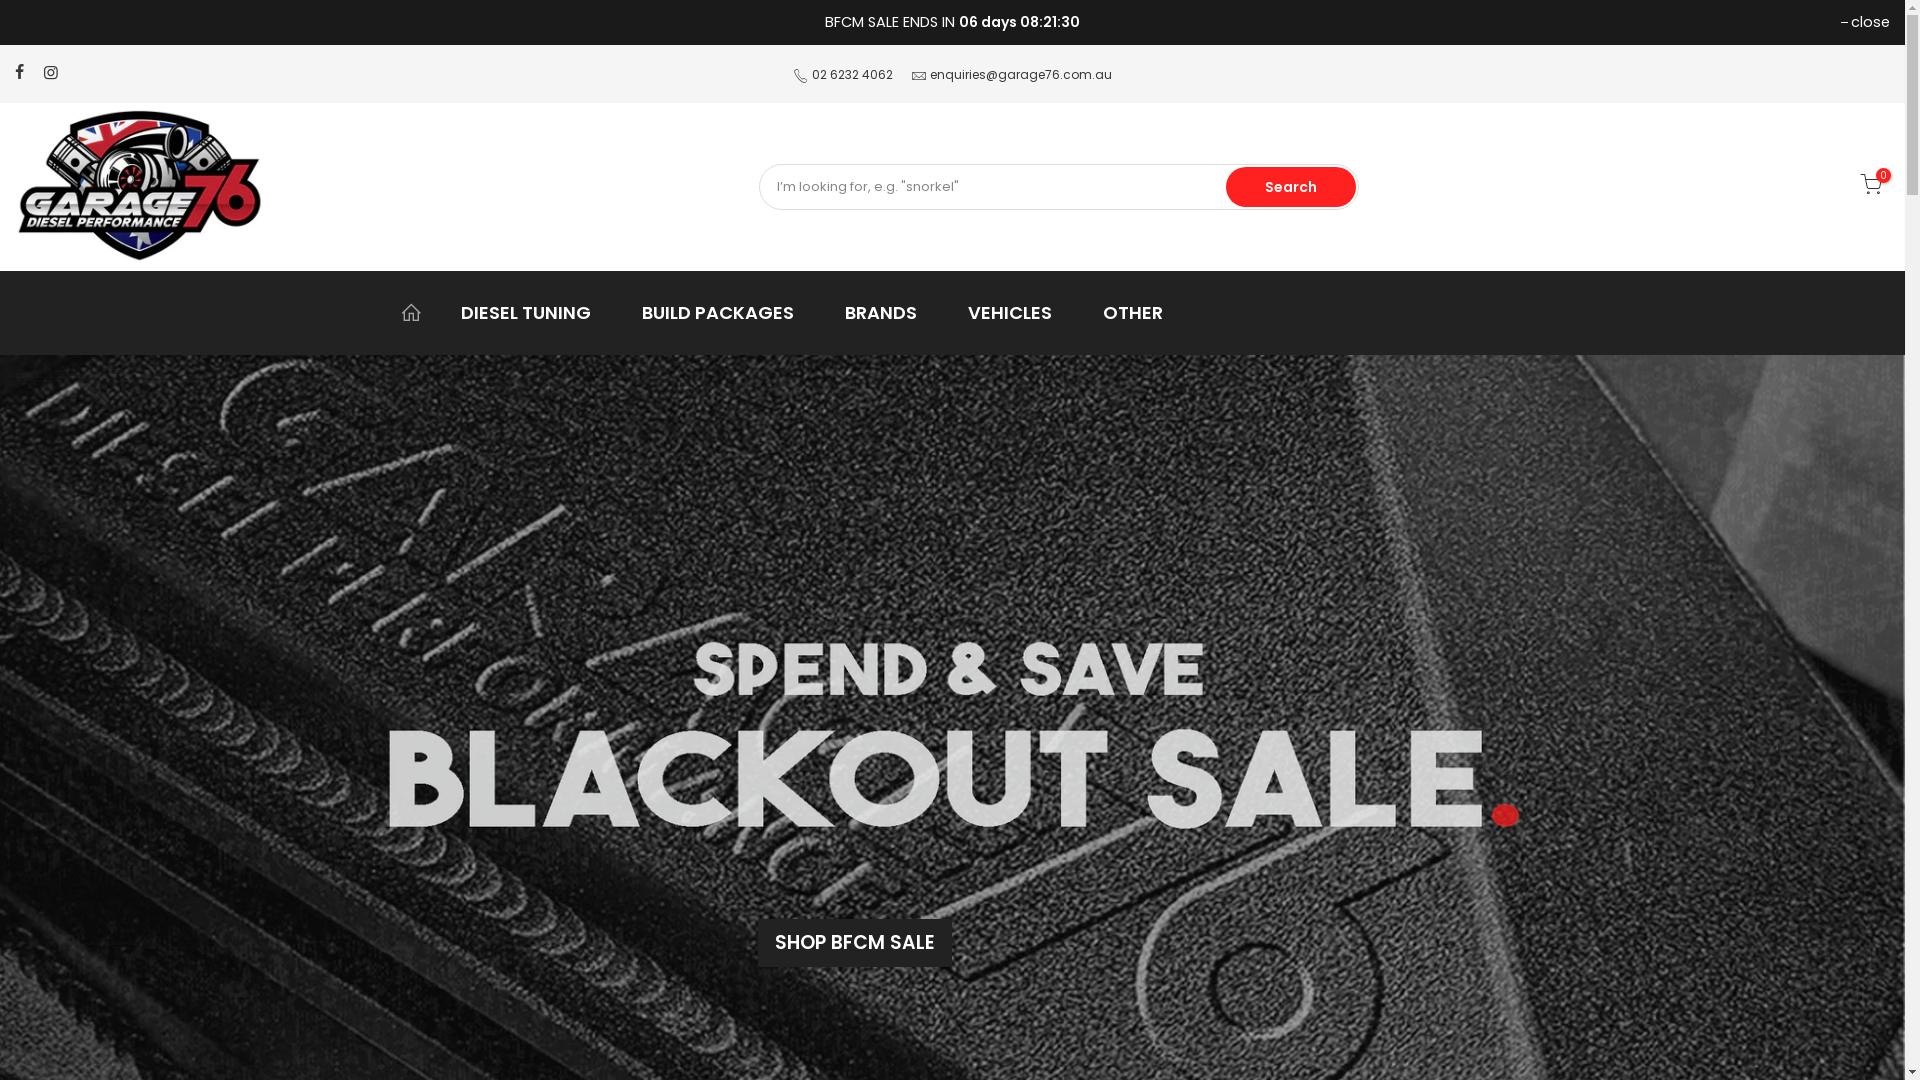 The width and height of the screenshot is (1920, 1080). Describe the element at coordinates (1866, 22) in the screenshot. I see `close` at that location.